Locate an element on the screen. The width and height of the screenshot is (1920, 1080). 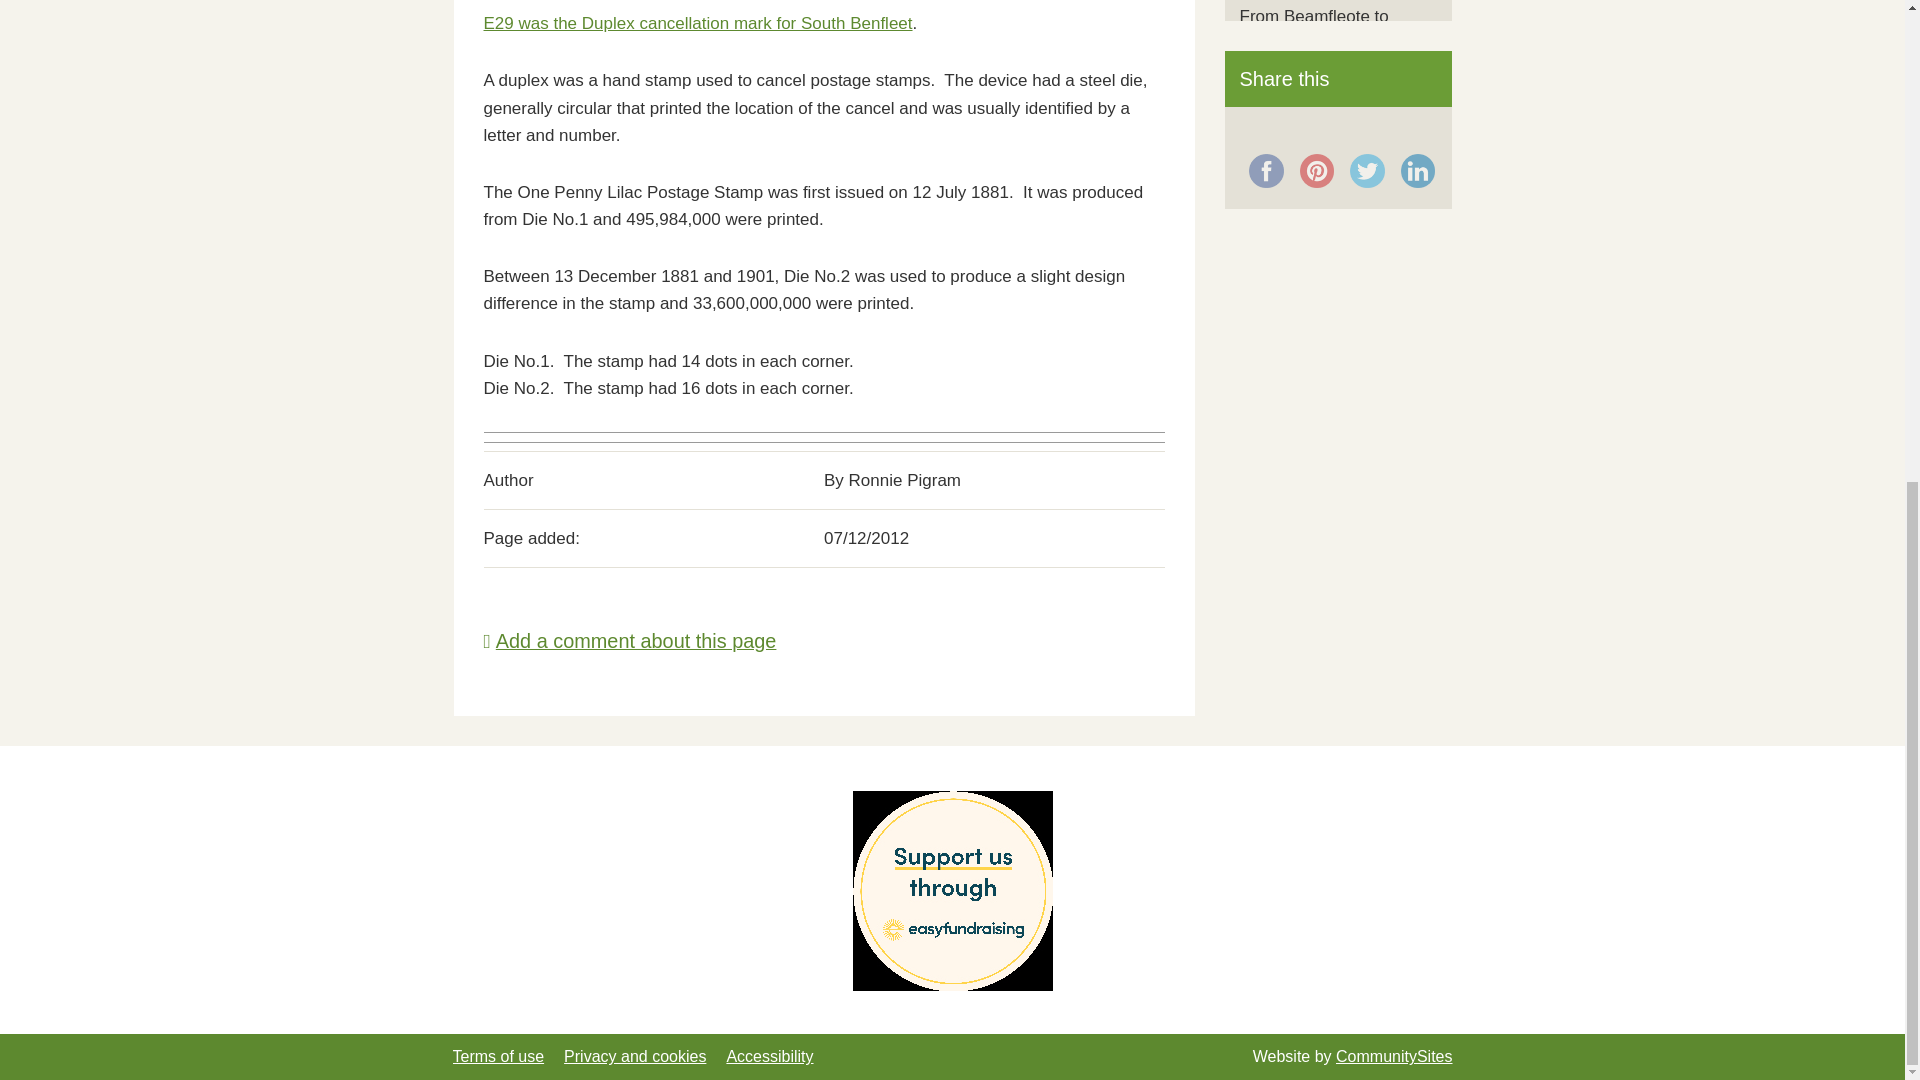
Add a comment about this page is located at coordinates (630, 640).